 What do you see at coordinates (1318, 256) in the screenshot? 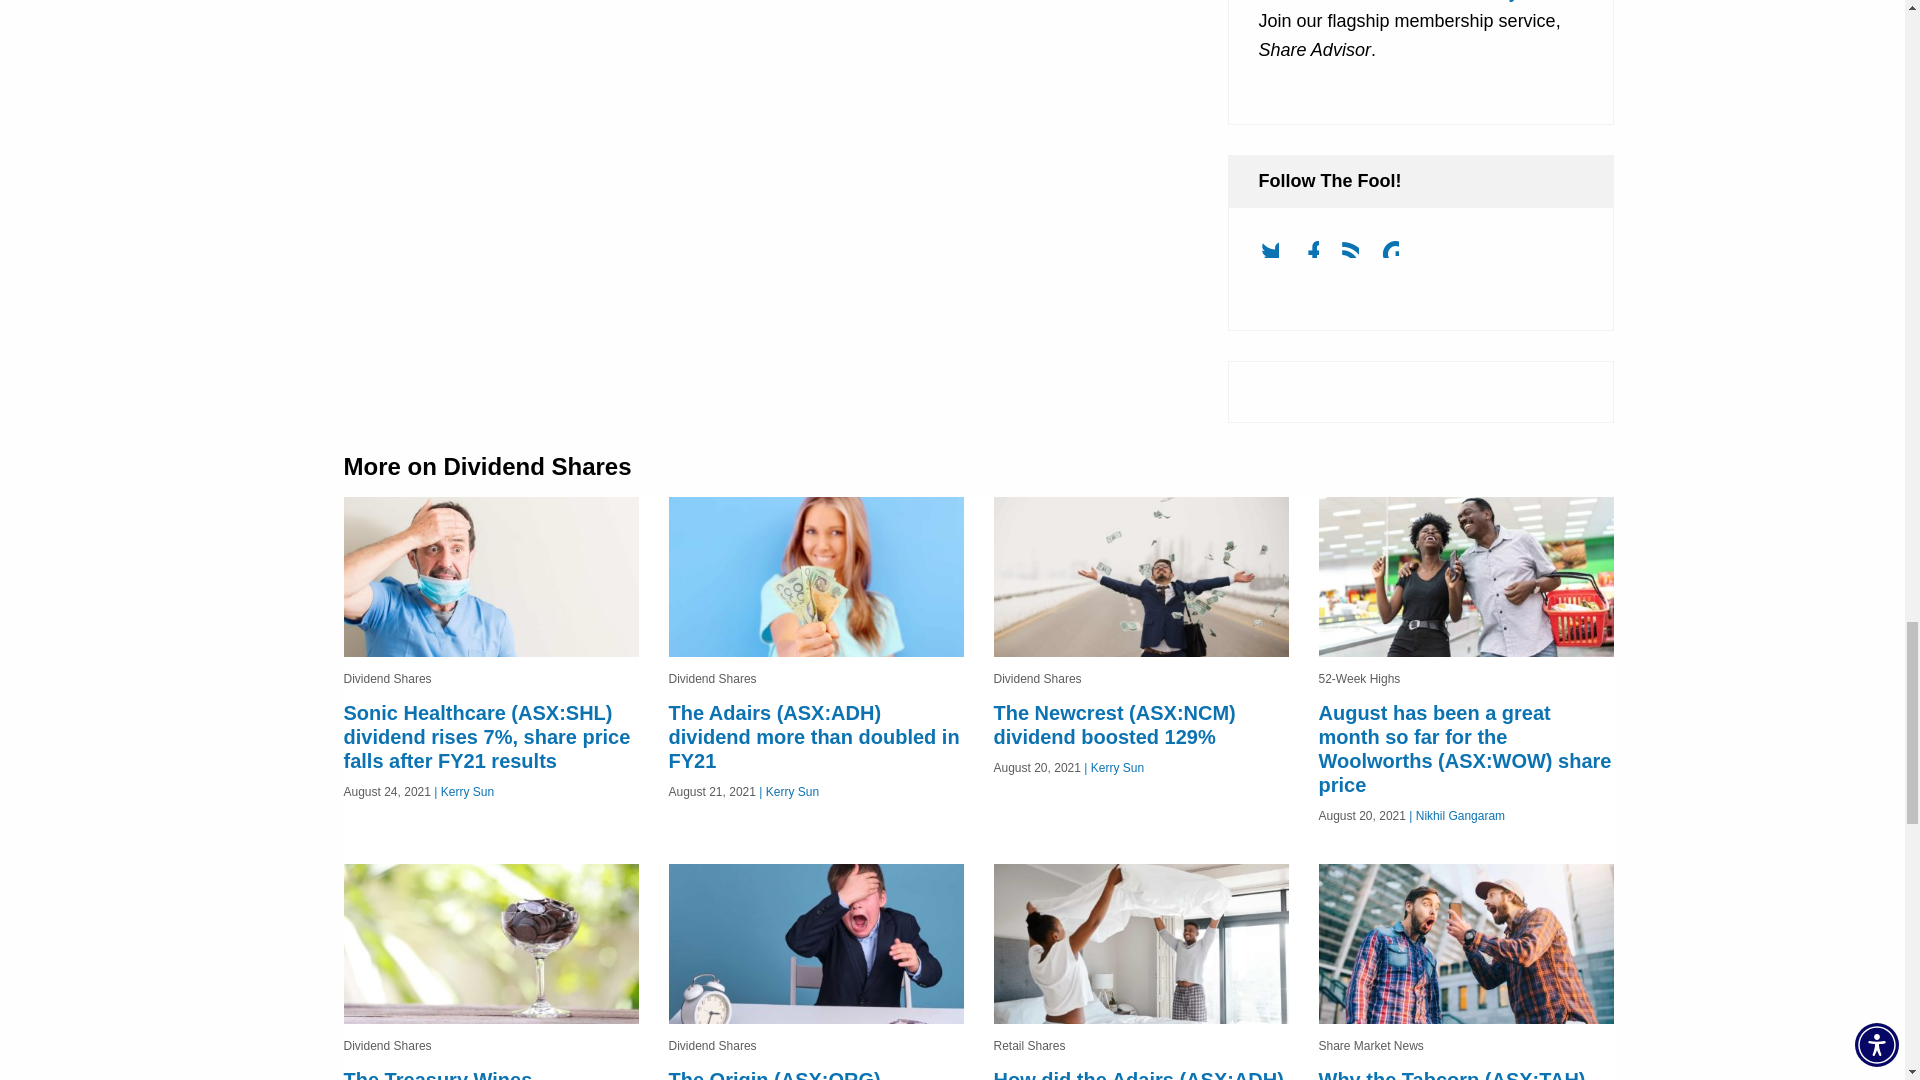
I see `The Motley Fool on Facebook` at bounding box center [1318, 256].